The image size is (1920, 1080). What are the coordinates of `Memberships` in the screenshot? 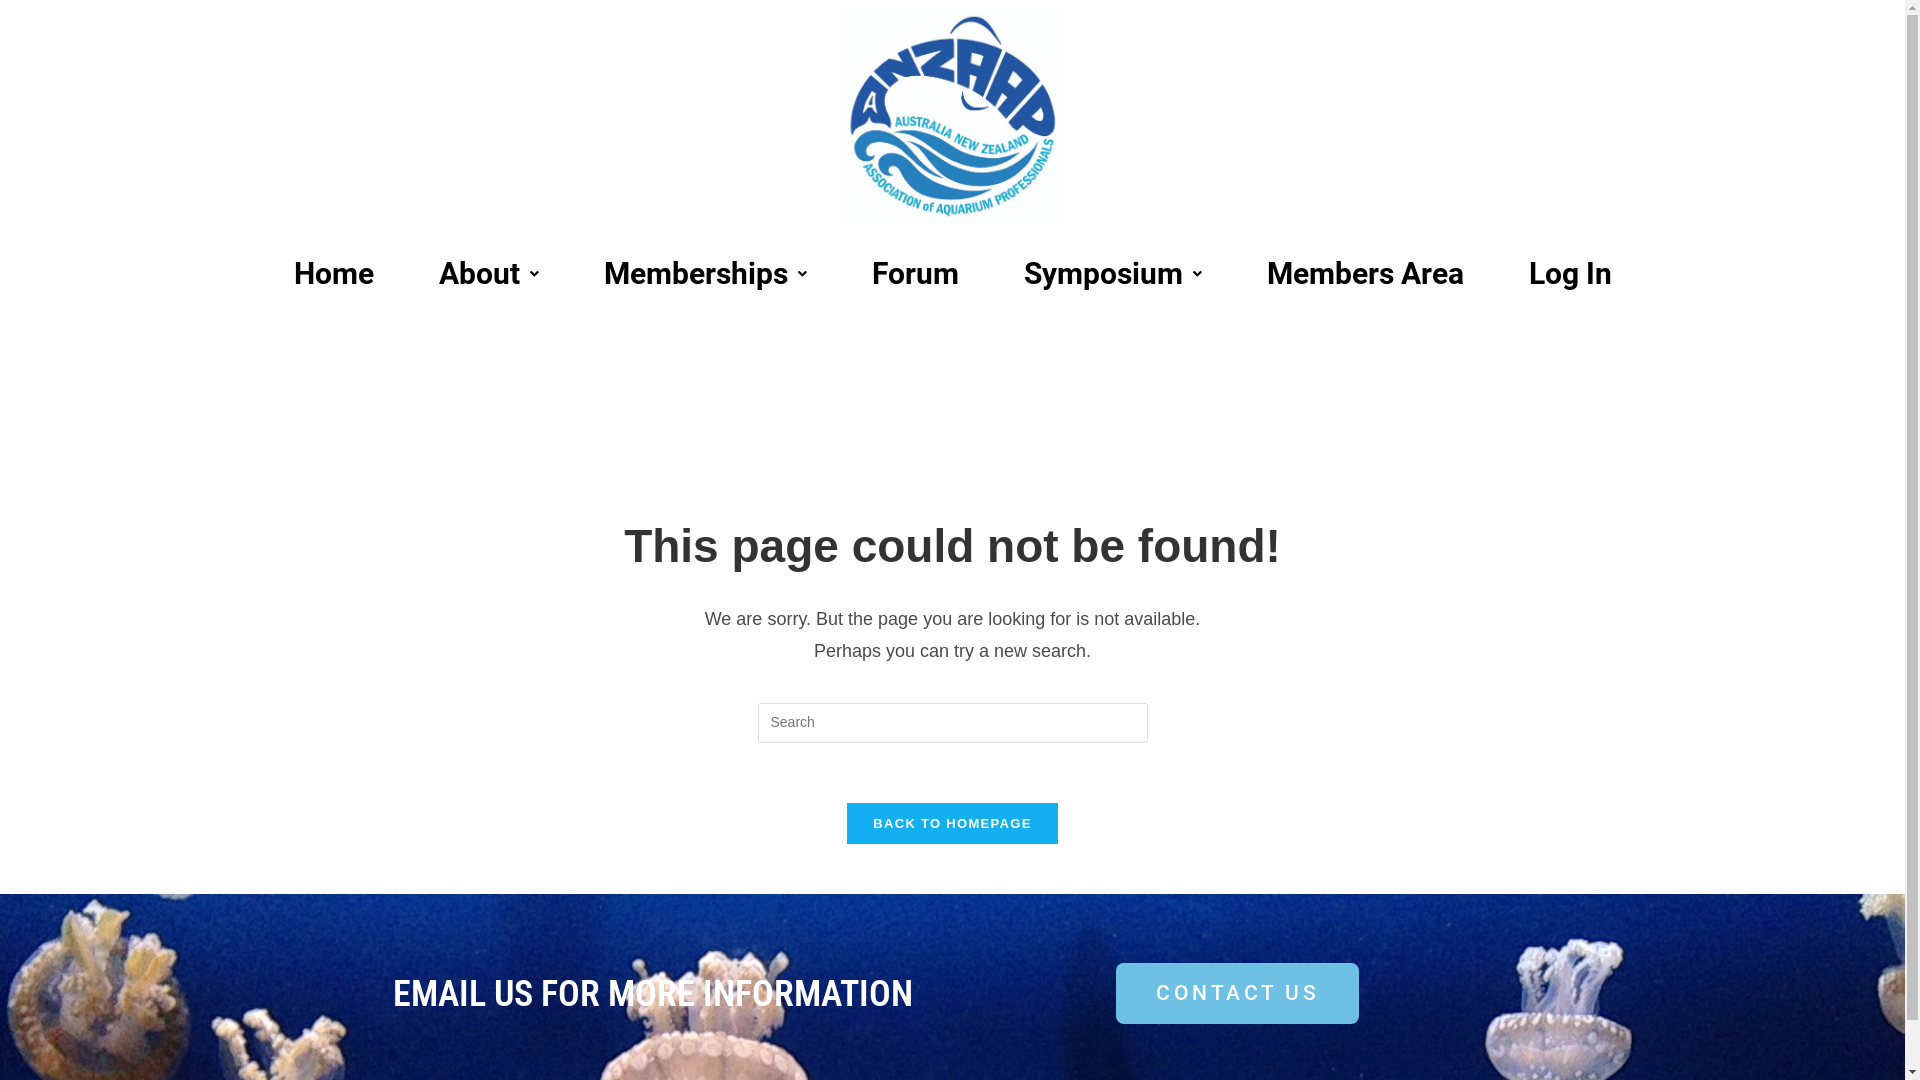 It's located at (704, 274).